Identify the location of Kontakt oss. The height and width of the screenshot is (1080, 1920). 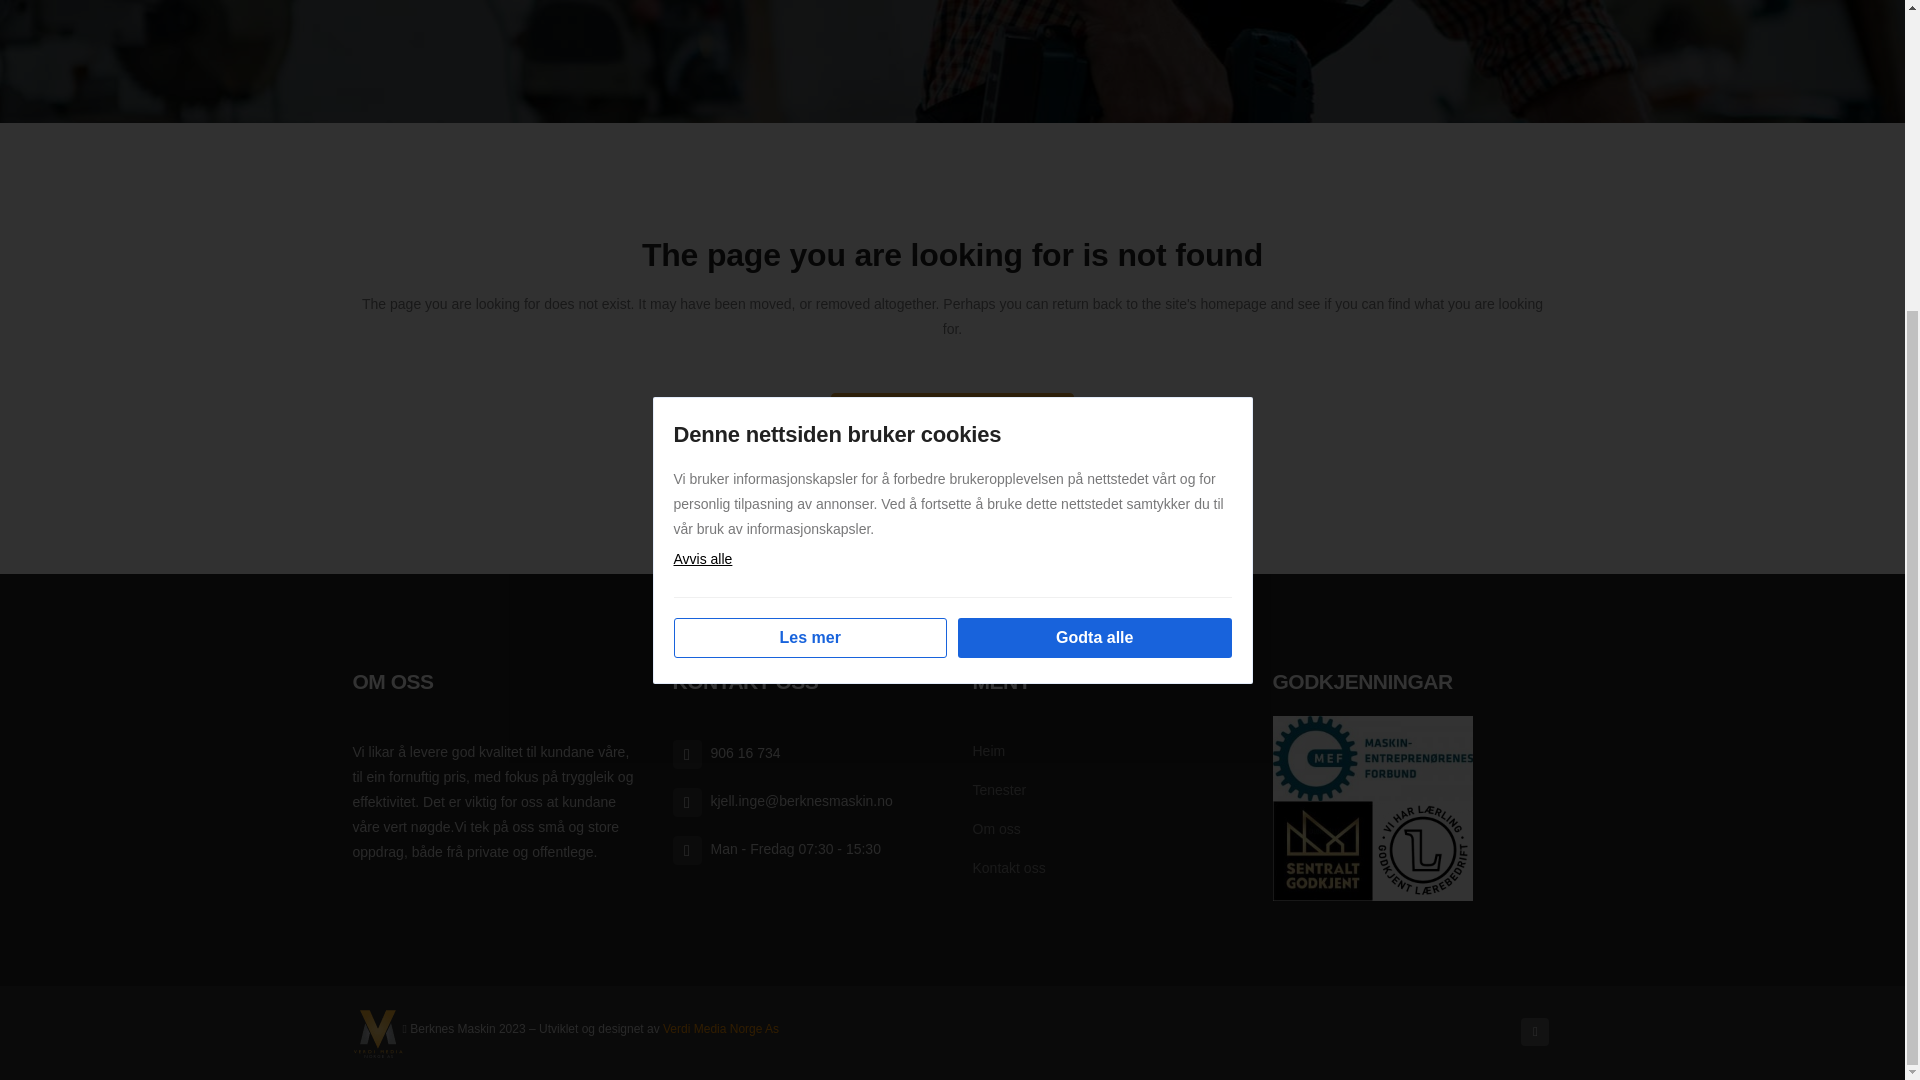
(1108, 868).